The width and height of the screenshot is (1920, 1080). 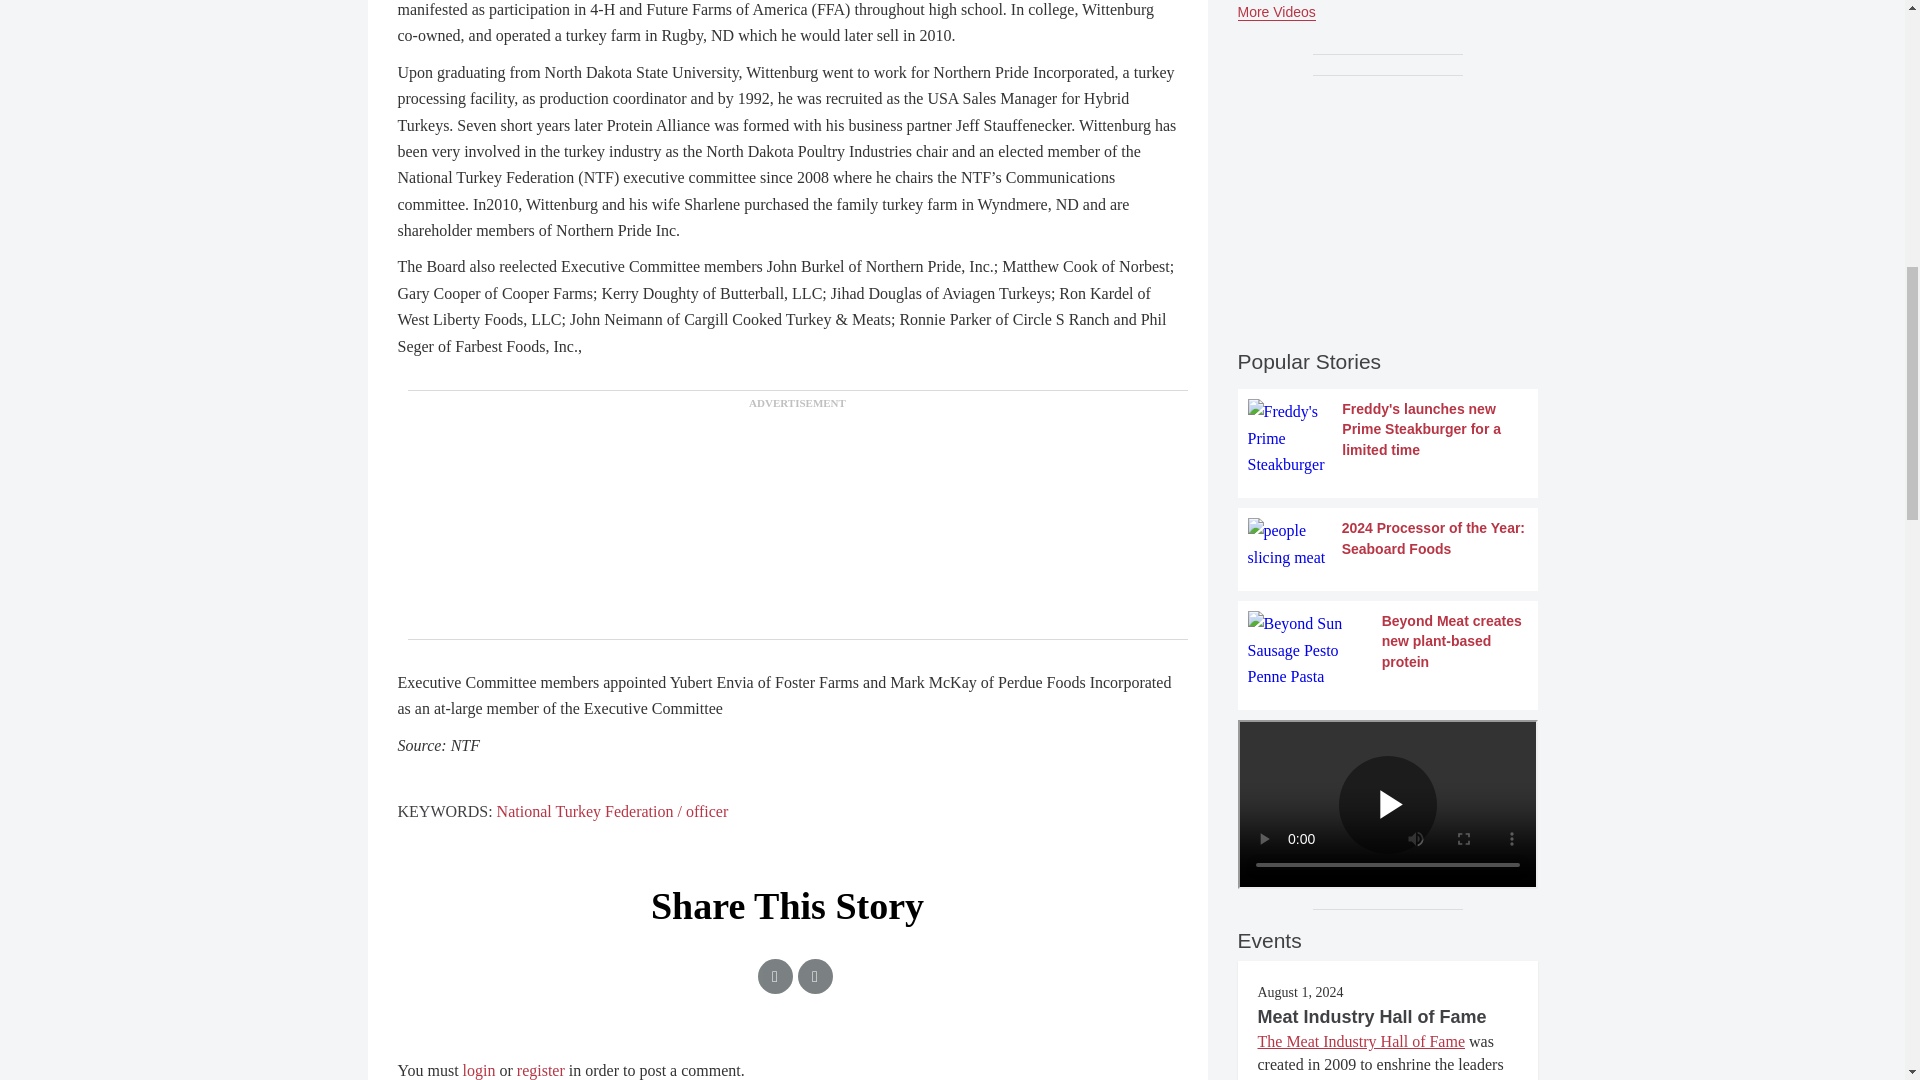 What do you see at coordinates (1388, 650) in the screenshot?
I see `Beyond Meat creates new plant-based protein` at bounding box center [1388, 650].